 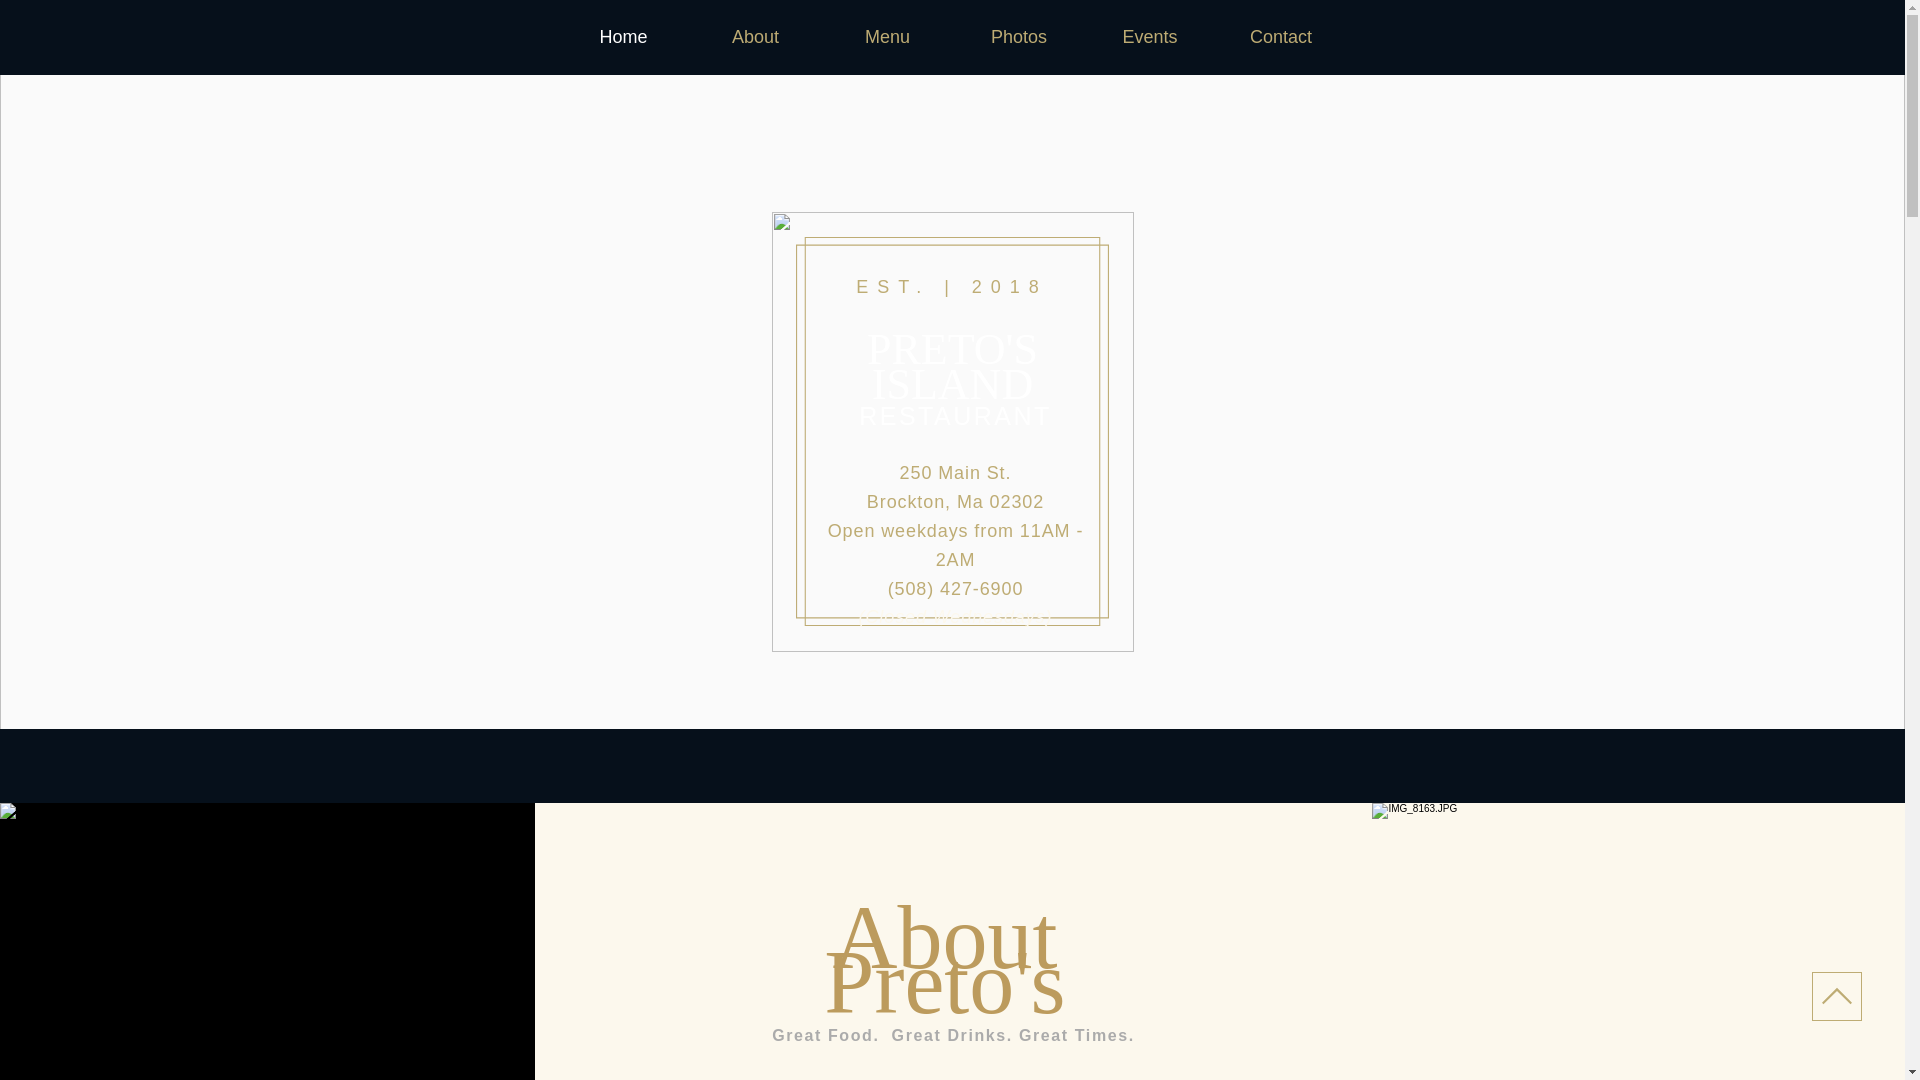 What do you see at coordinates (1281, 36) in the screenshot?
I see `Contact` at bounding box center [1281, 36].